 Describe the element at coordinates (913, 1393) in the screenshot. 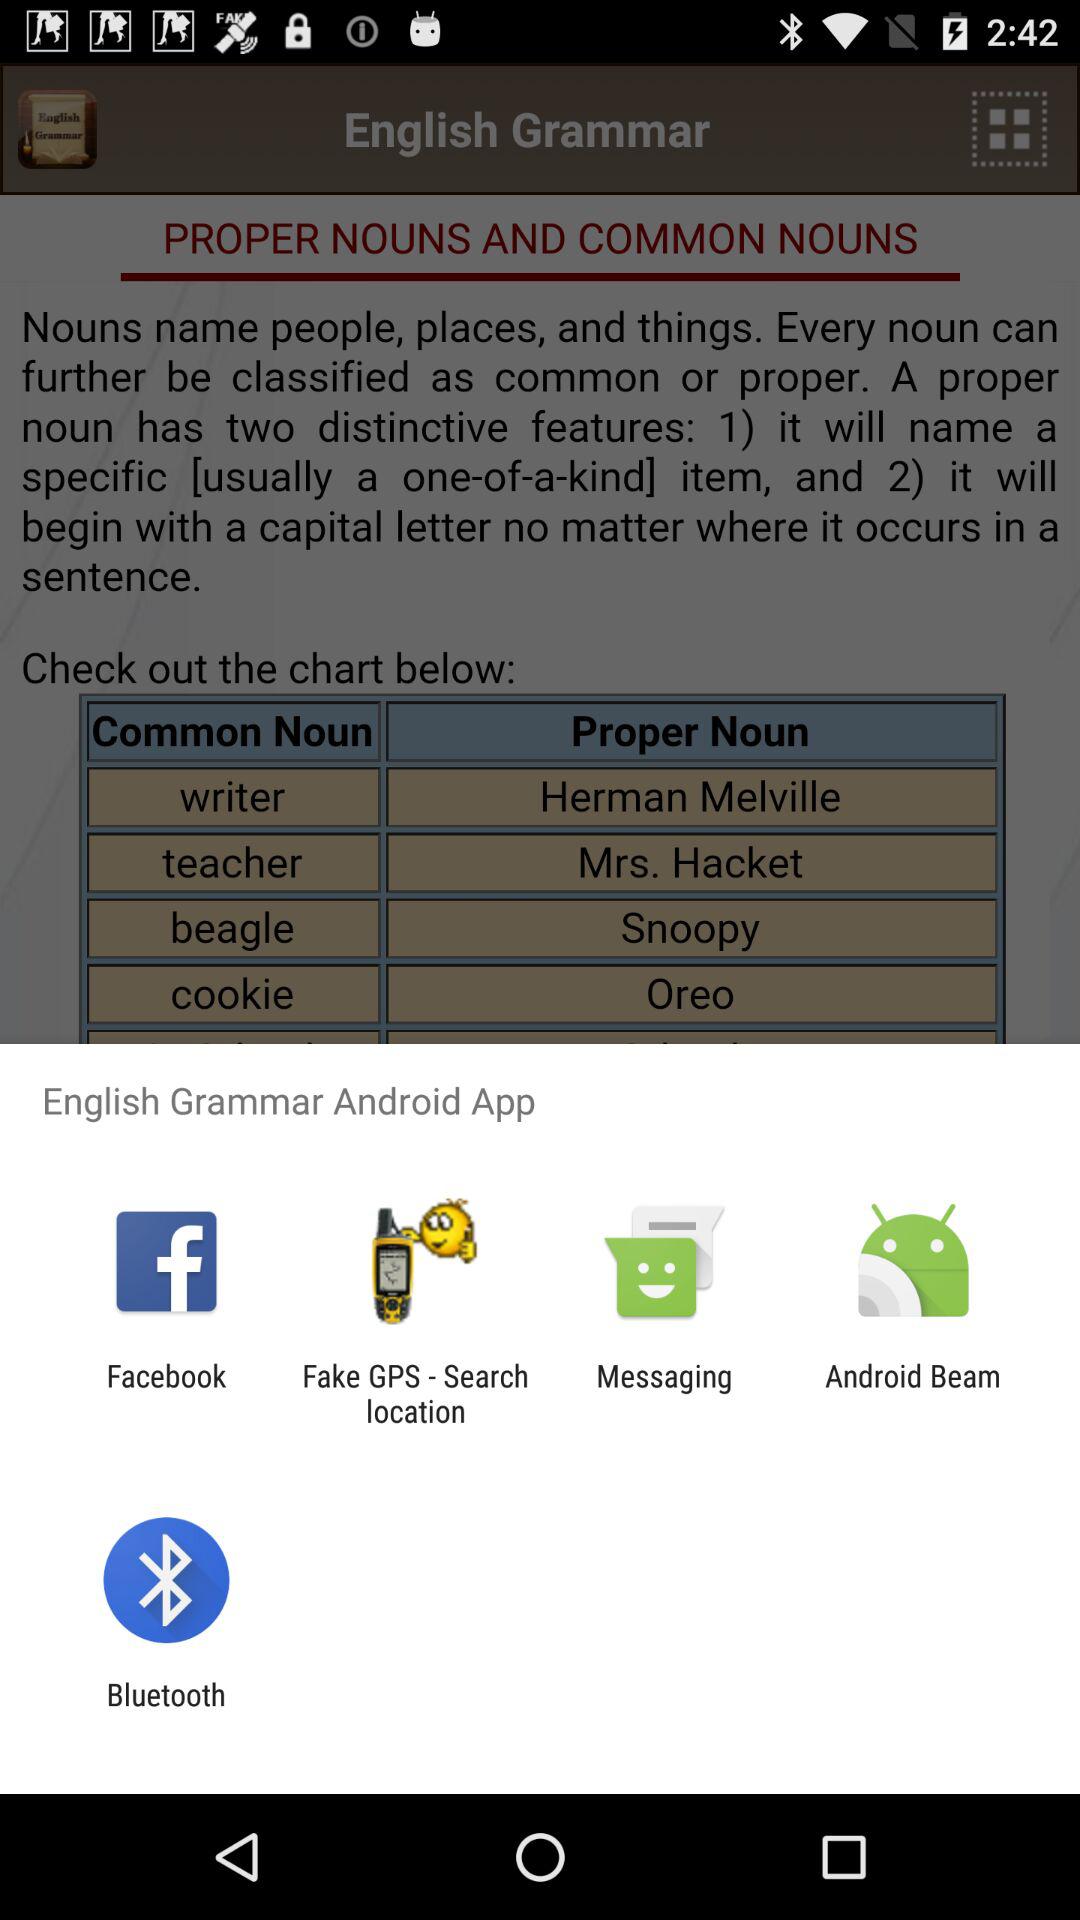

I see `launch app to the right of the messaging item` at that location.